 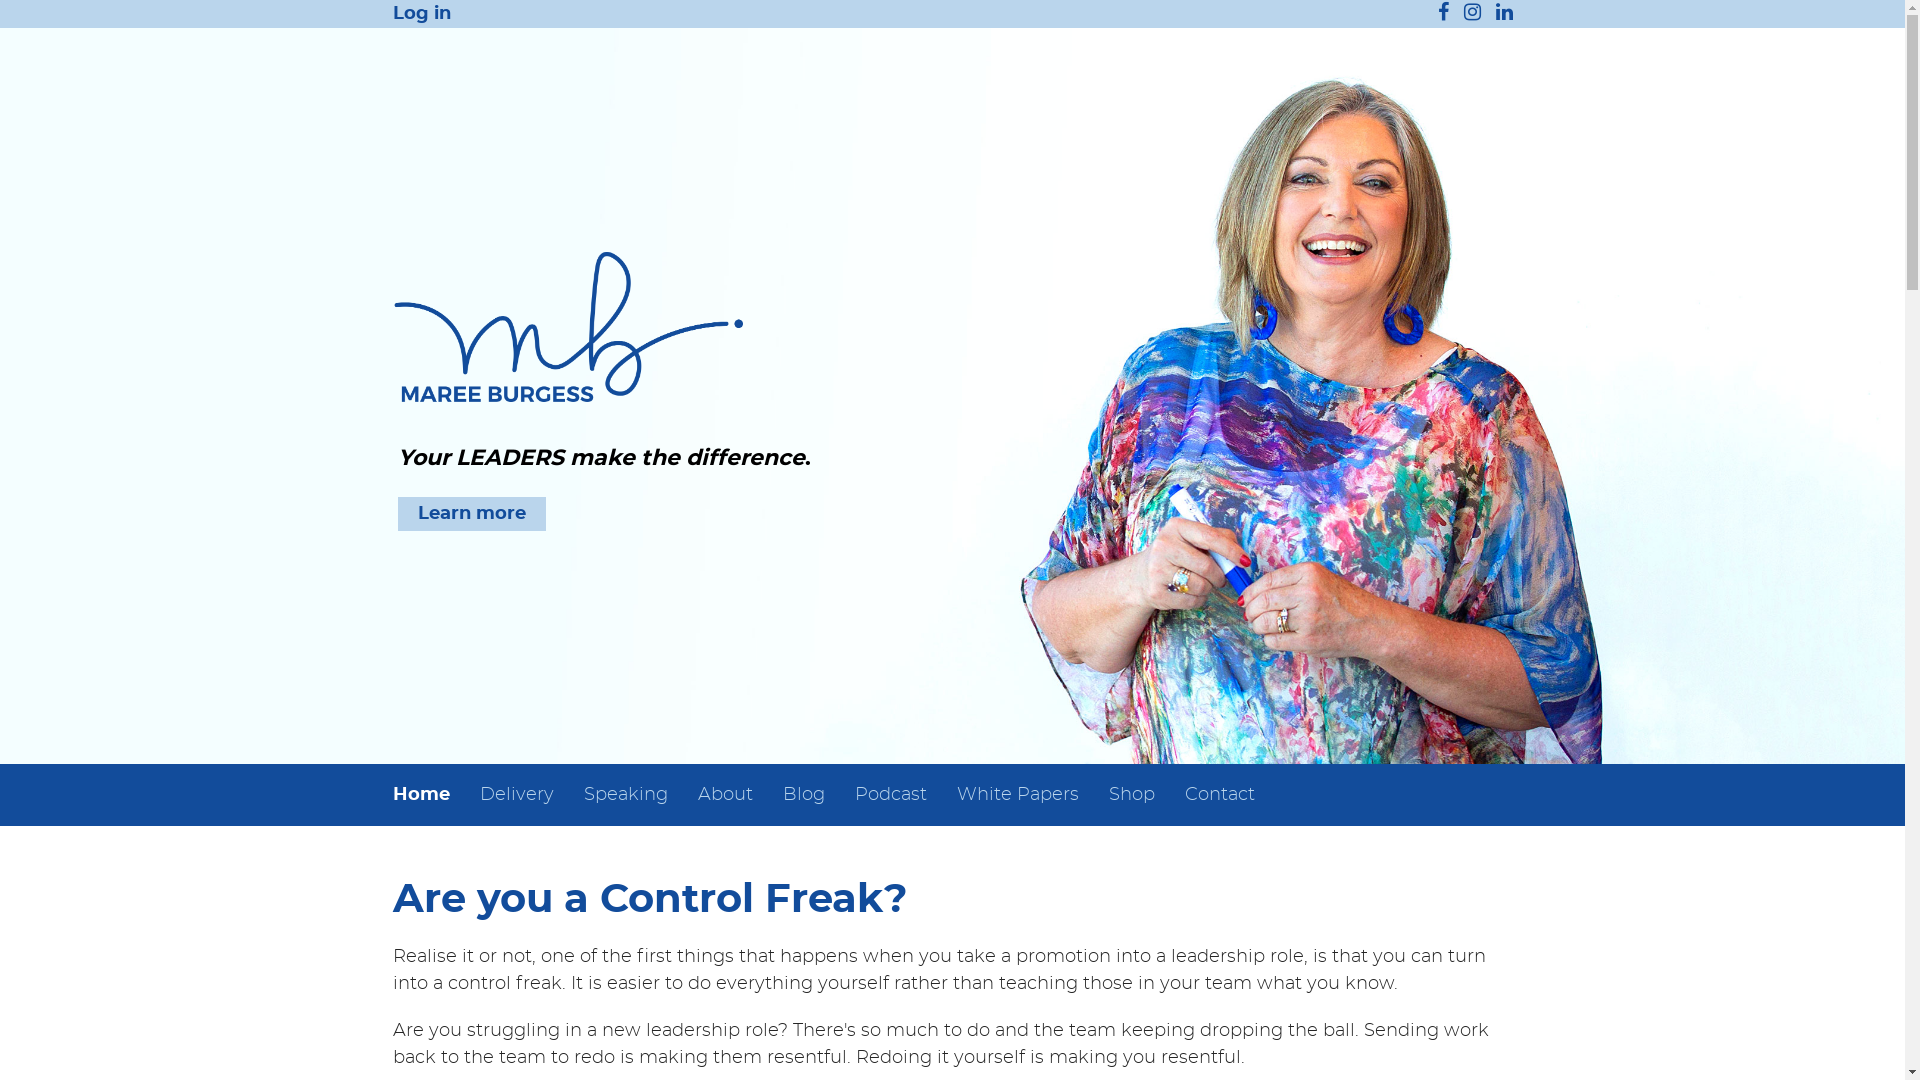 I want to click on Learn more, so click(x=472, y=514).